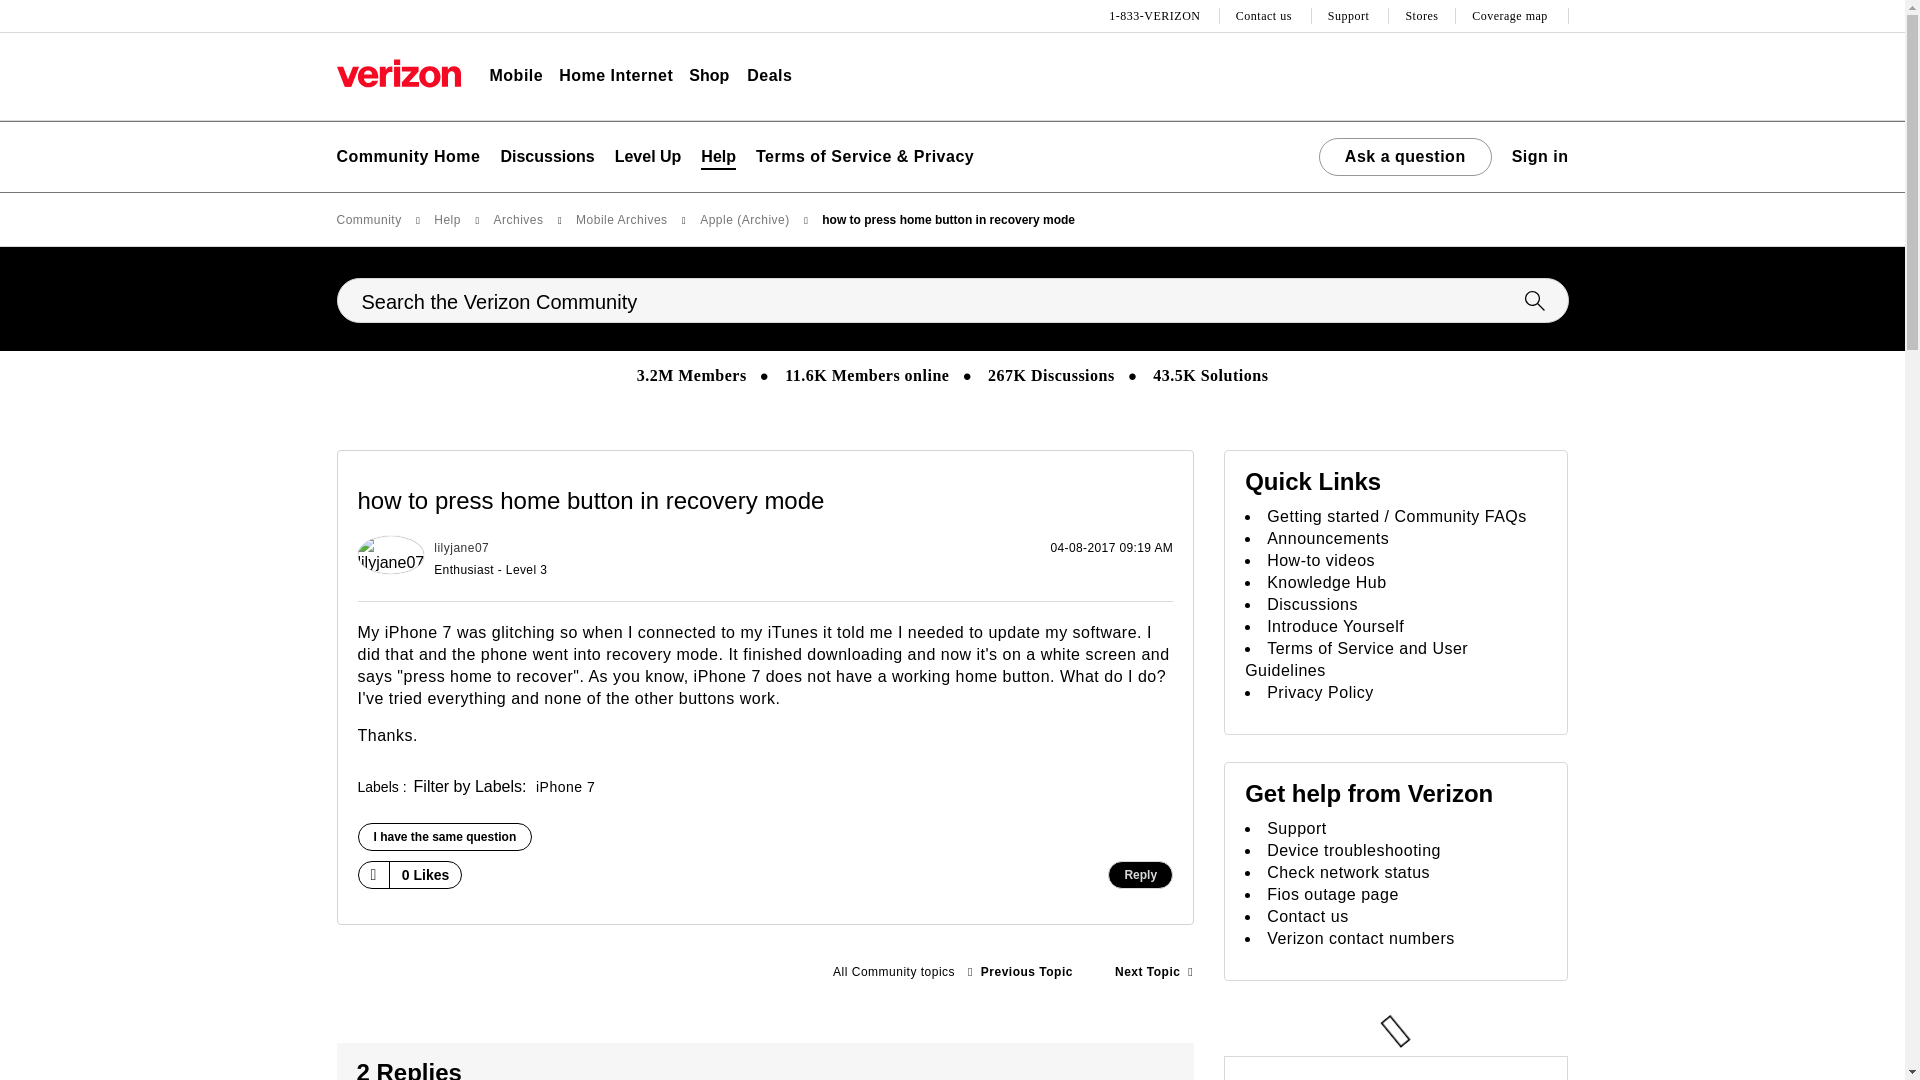  I want to click on Click here if you had a similar experience, so click(445, 836).